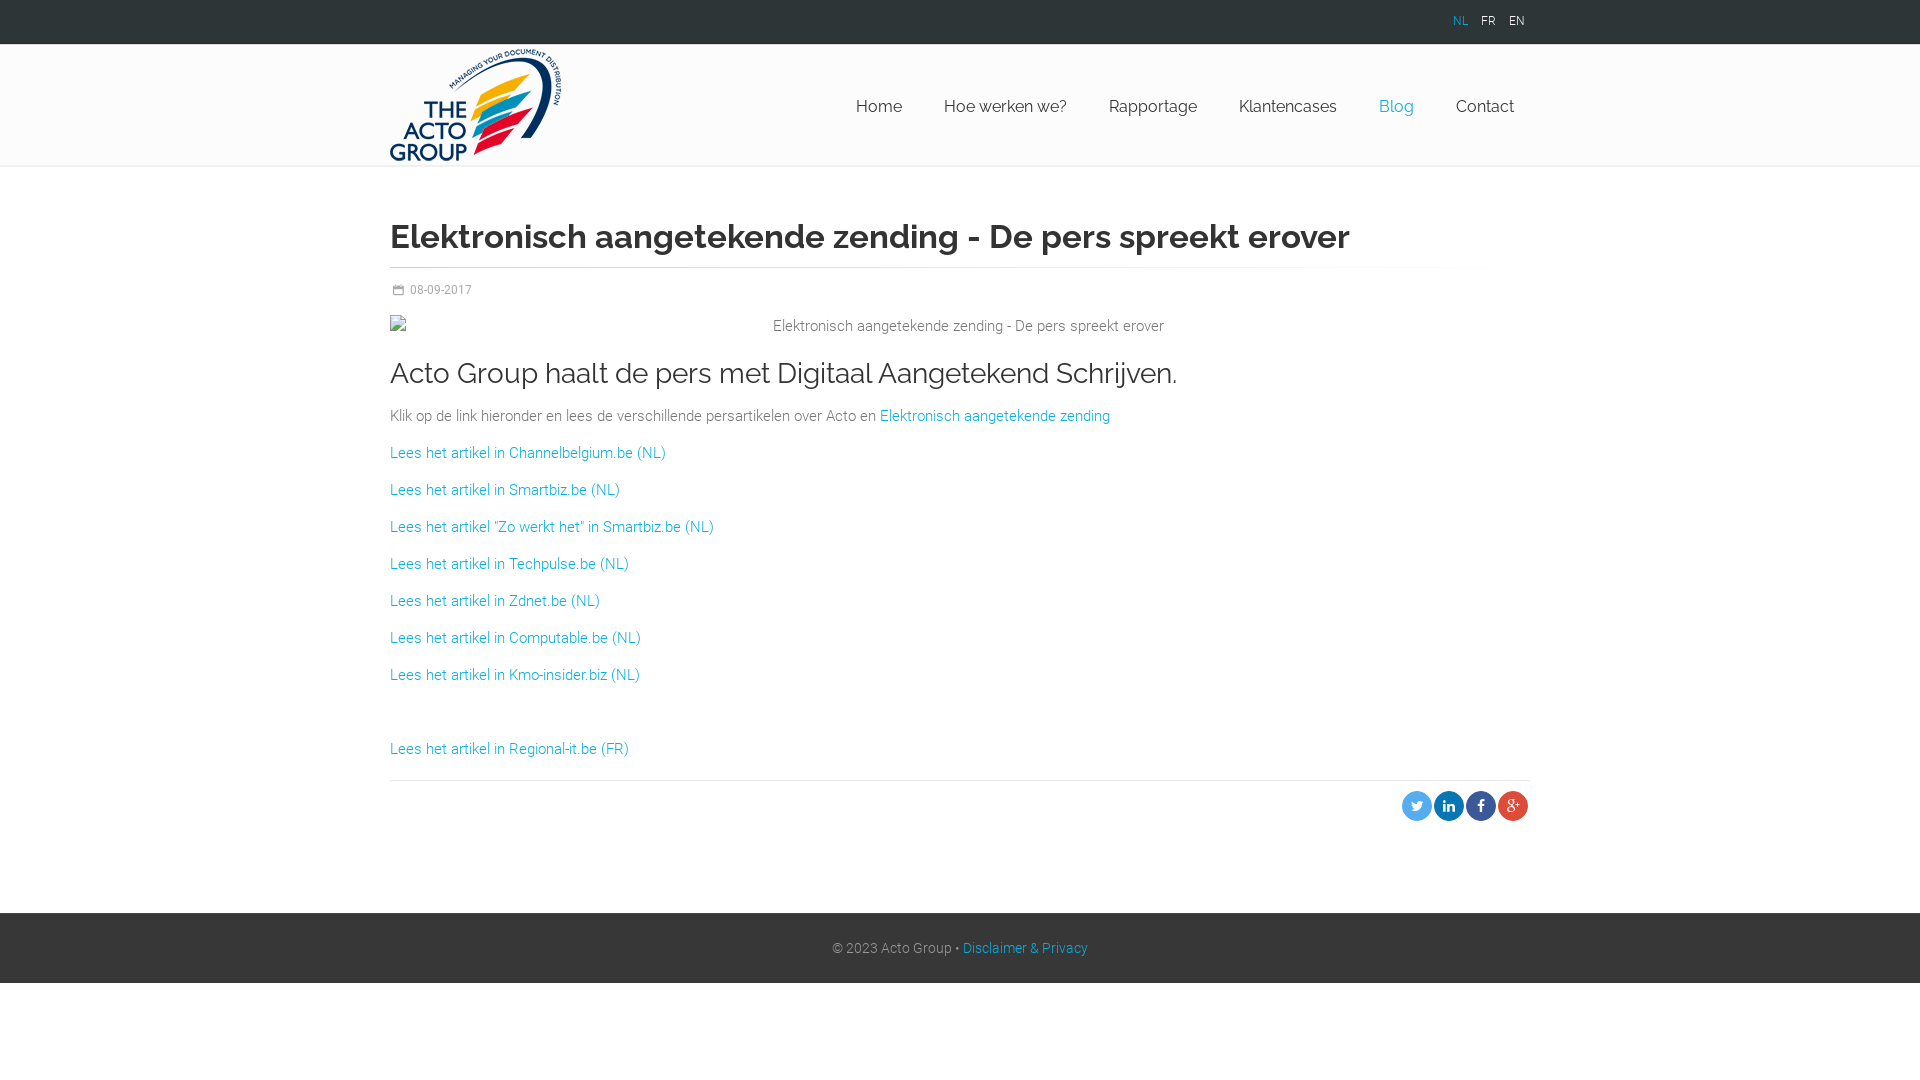 This screenshot has width=1920, height=1080. Describe the element at coordinates (528, 453) in the screenshot. I see `Lees het artikel in Channelbelgium.be (NL)` at that location.